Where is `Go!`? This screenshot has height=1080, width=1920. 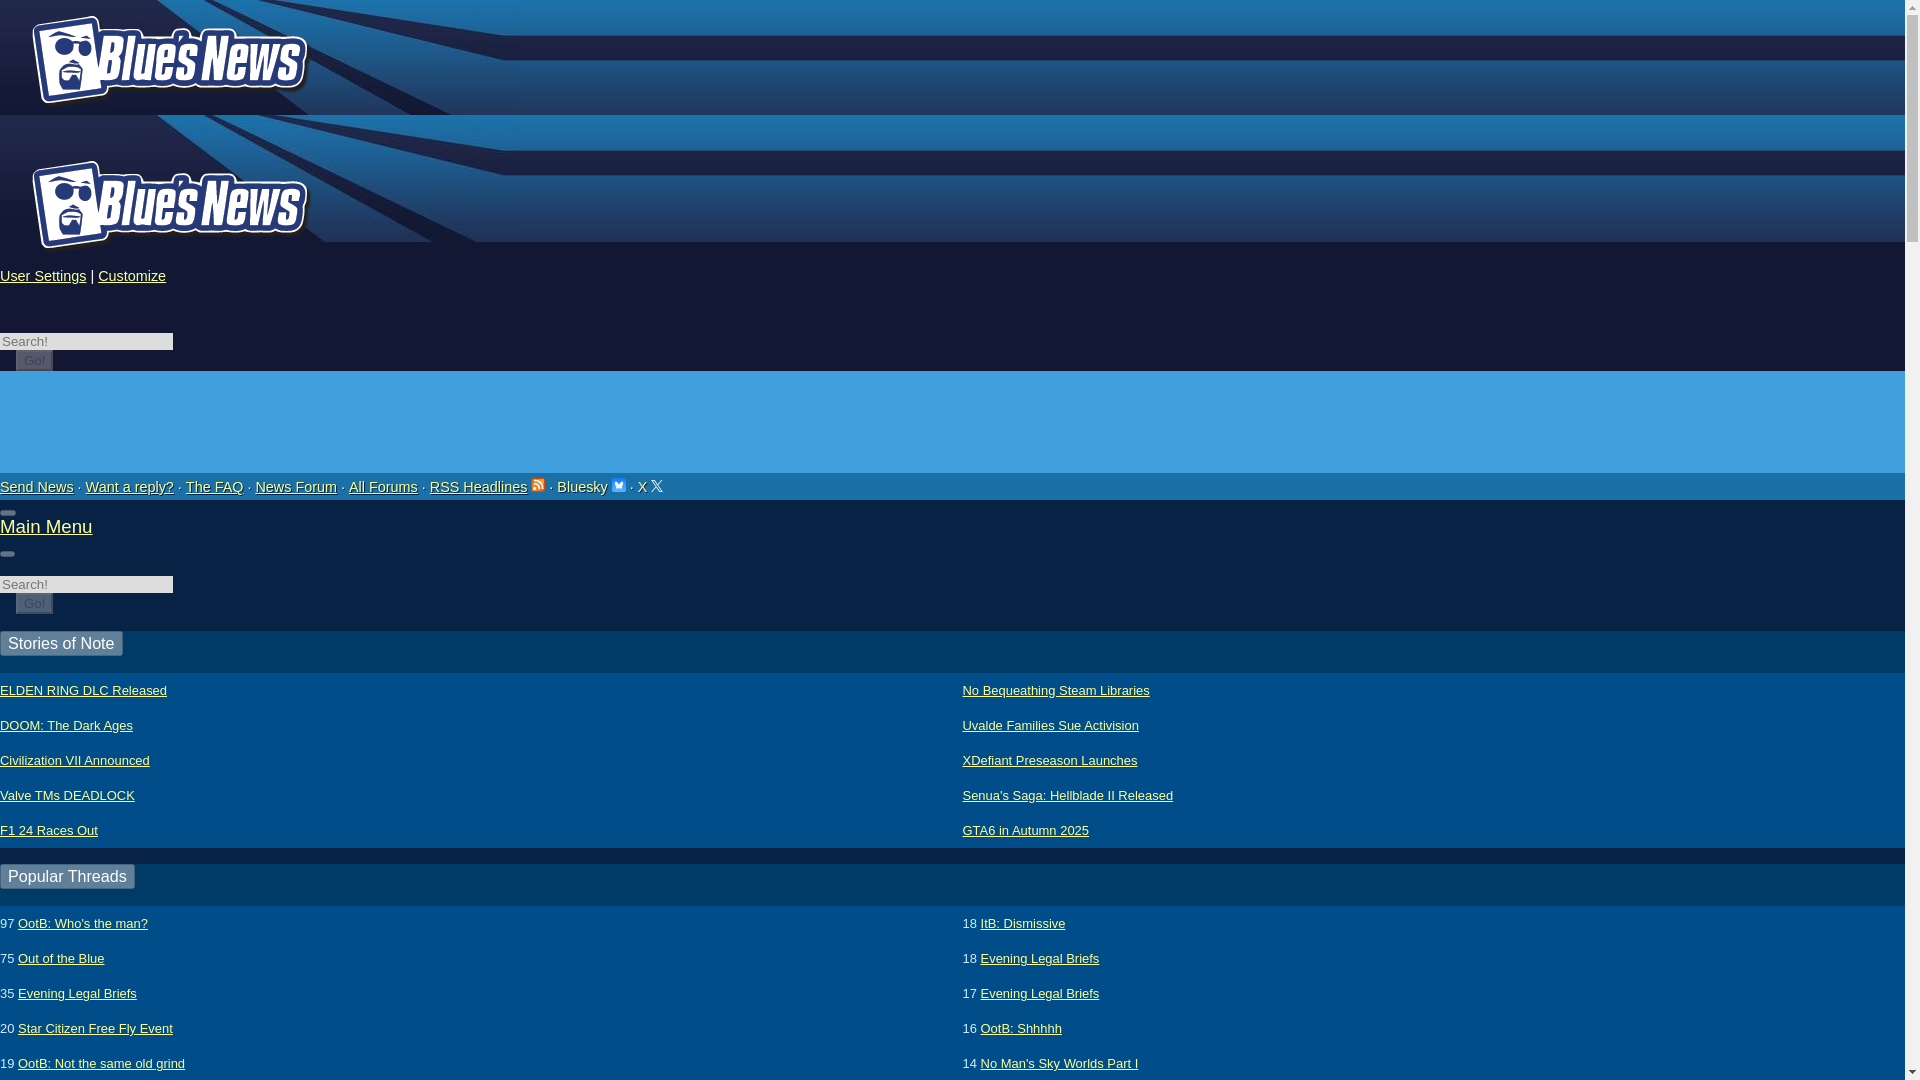 Go! is located at coordinates (34, 603).